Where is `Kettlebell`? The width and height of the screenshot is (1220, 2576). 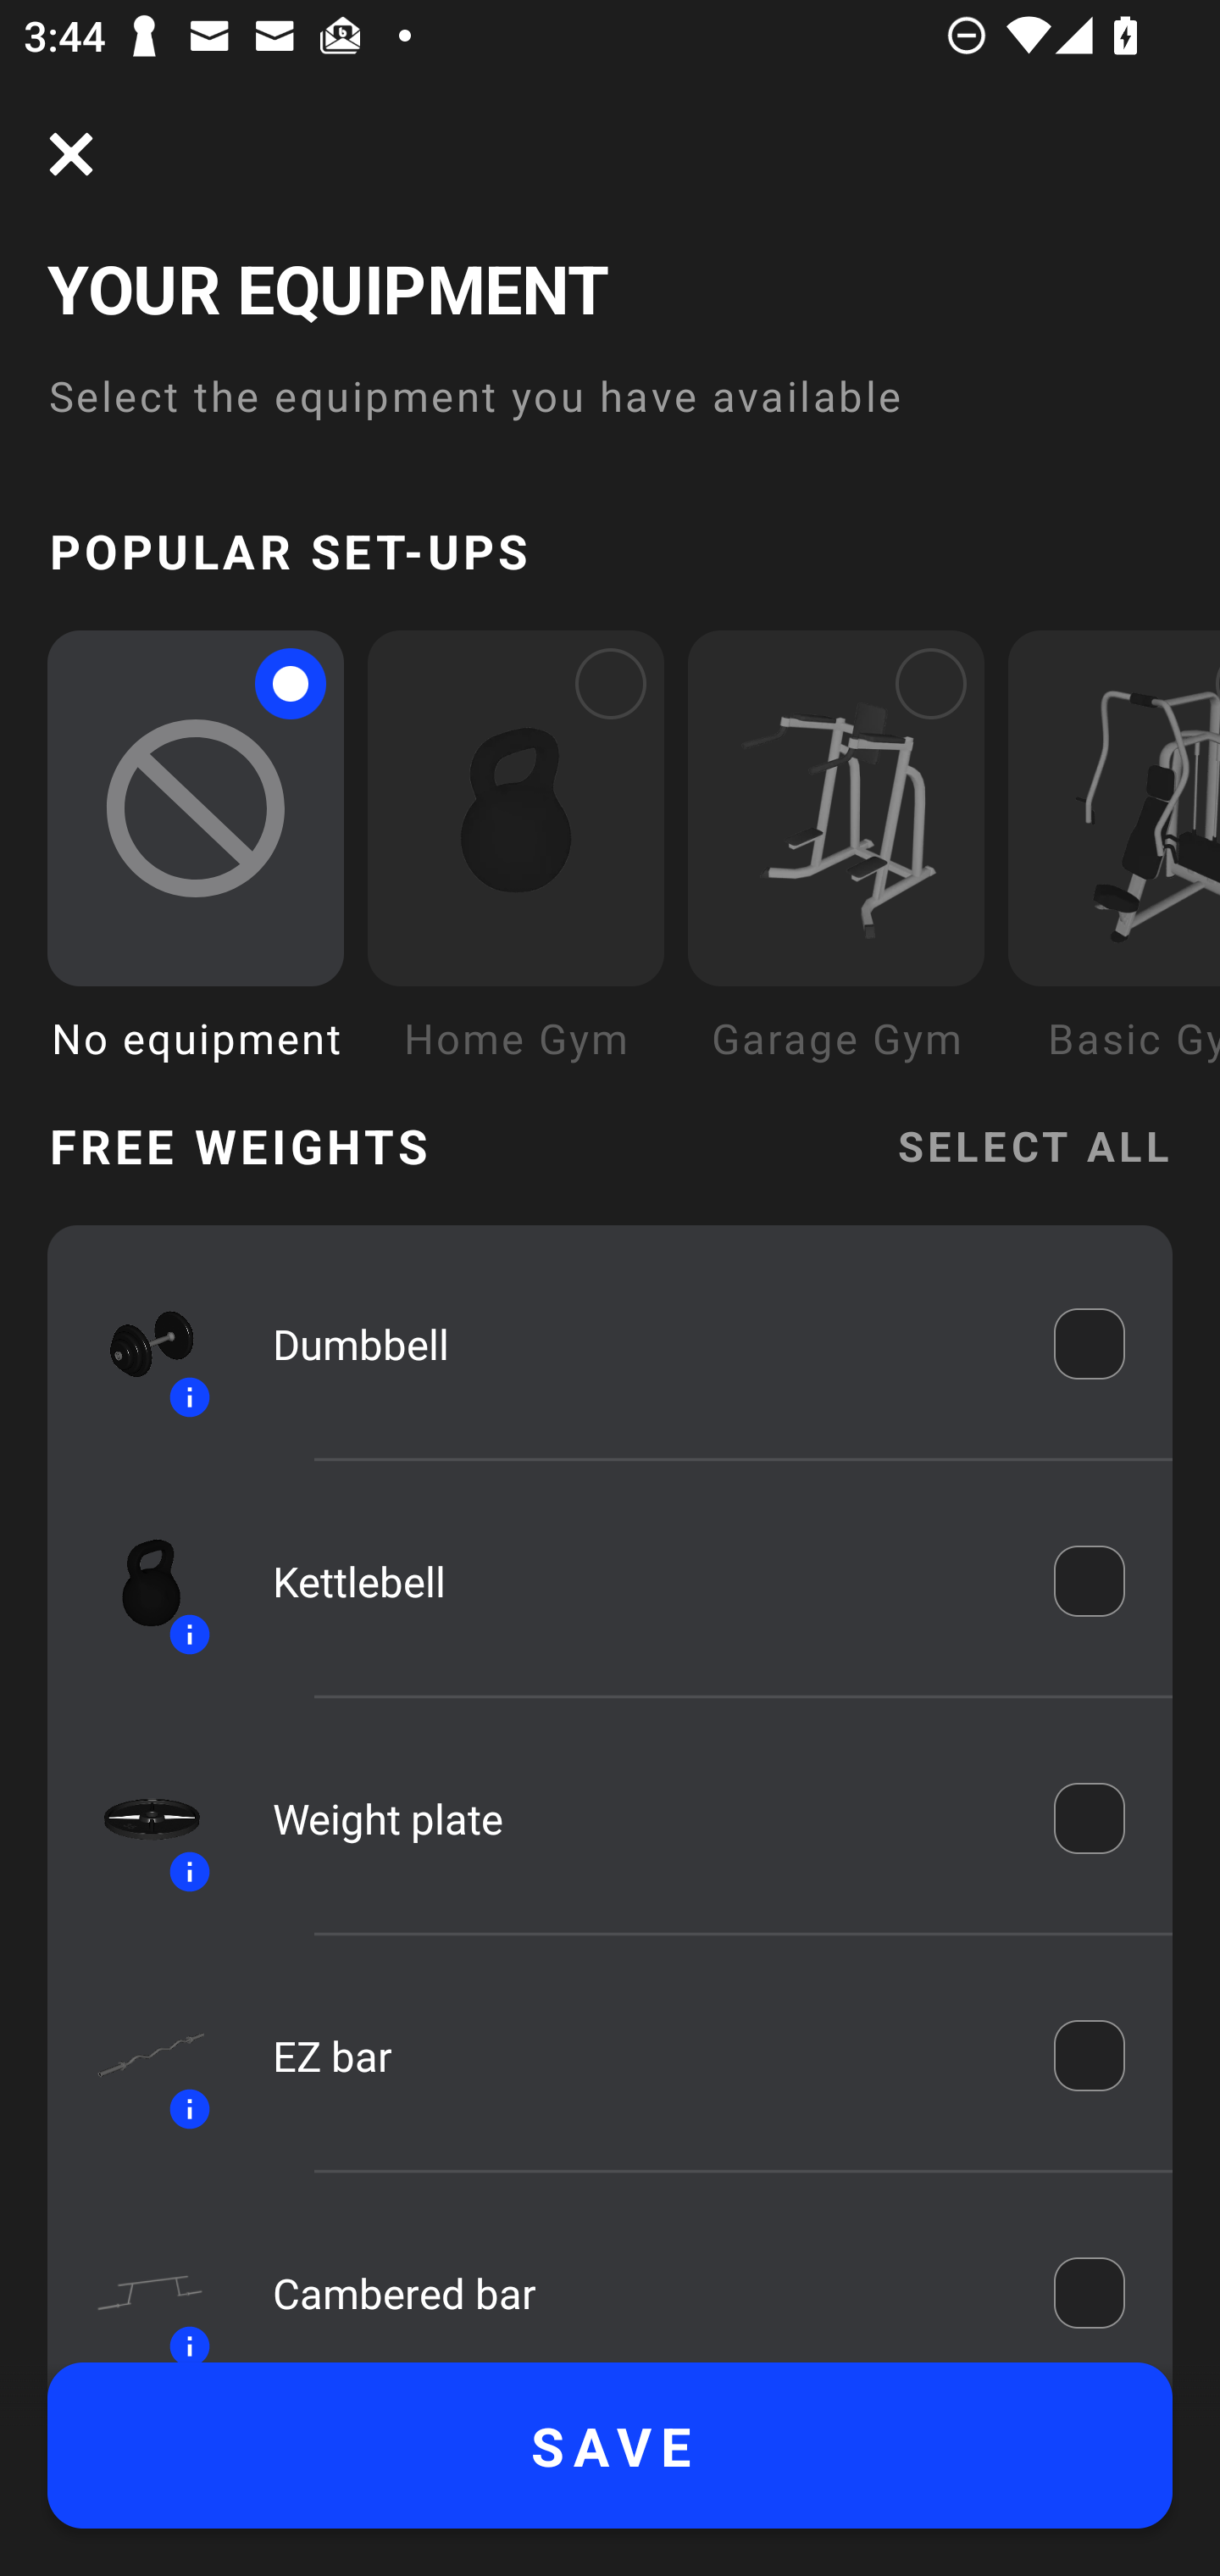
Kettlebell is located at coordinates (640, 1579).